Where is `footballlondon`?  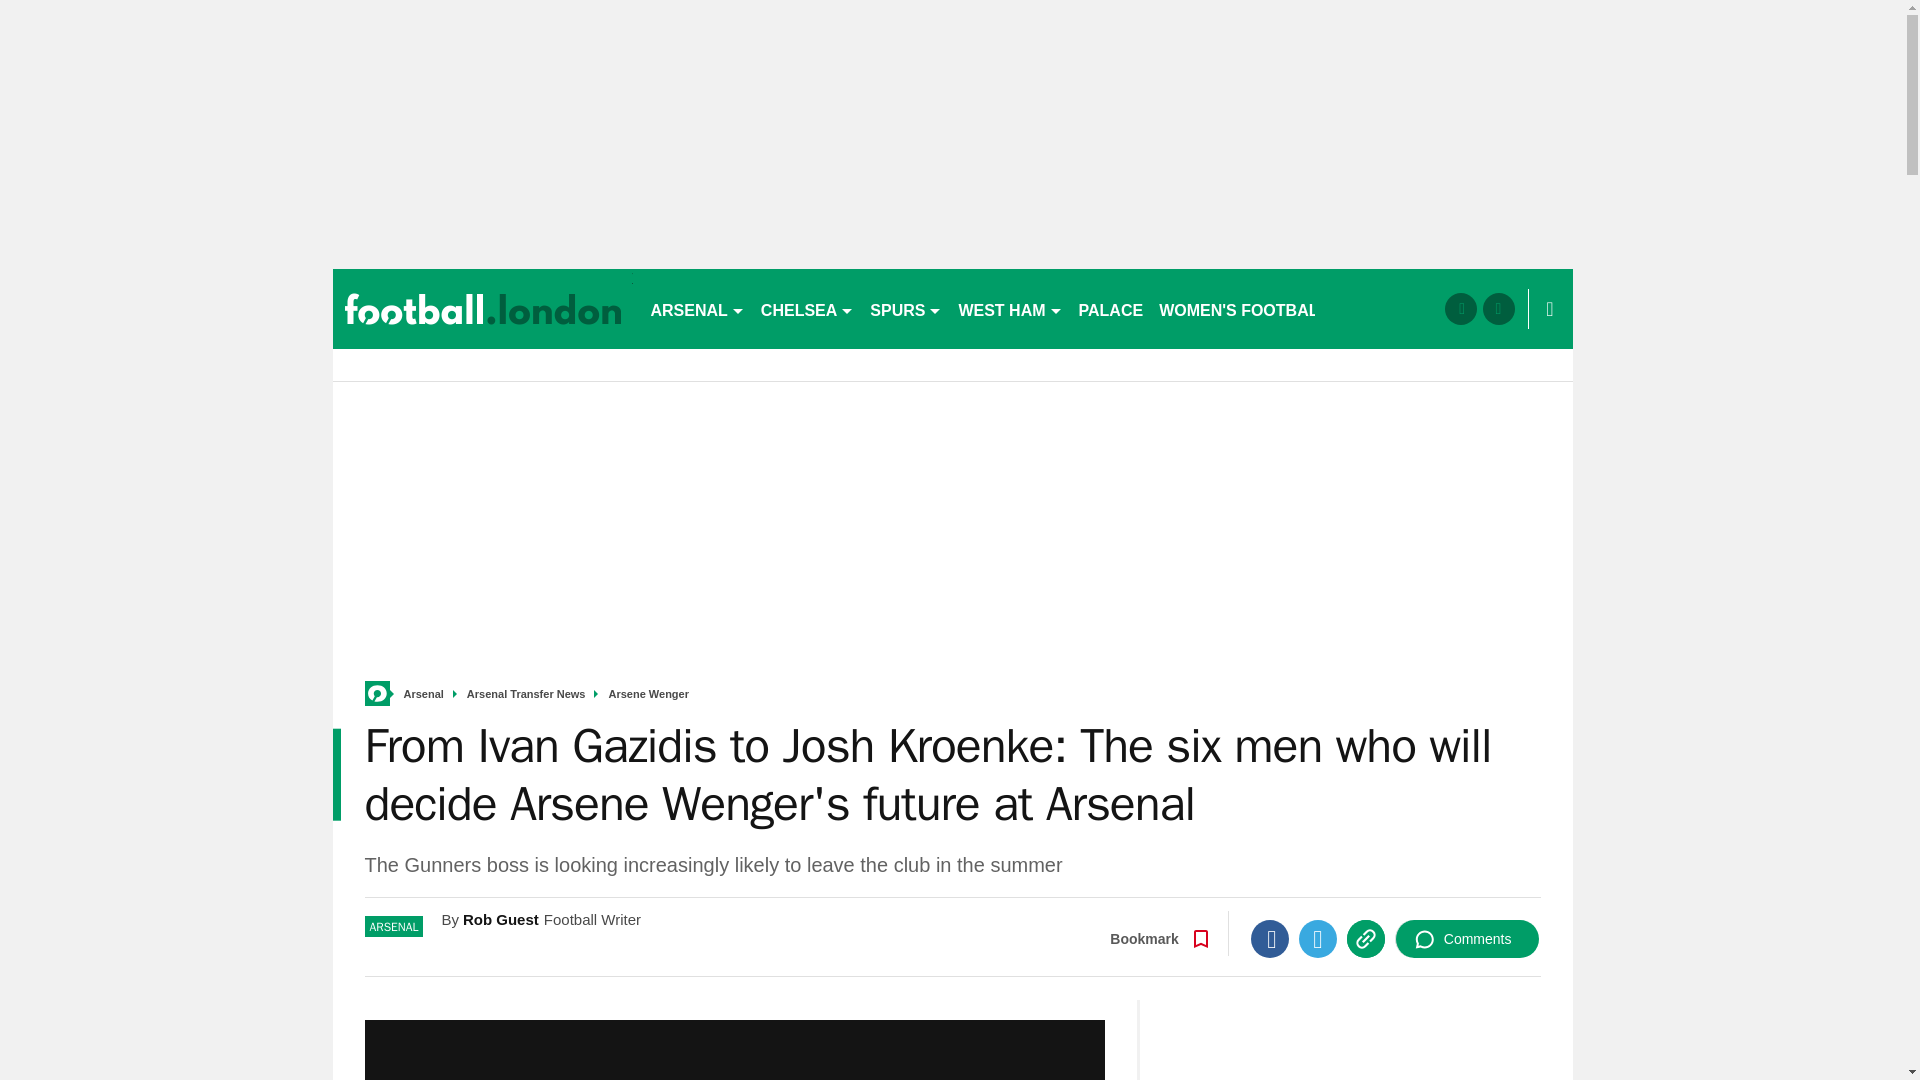
footballlondon is located at coordinates (482, 308).